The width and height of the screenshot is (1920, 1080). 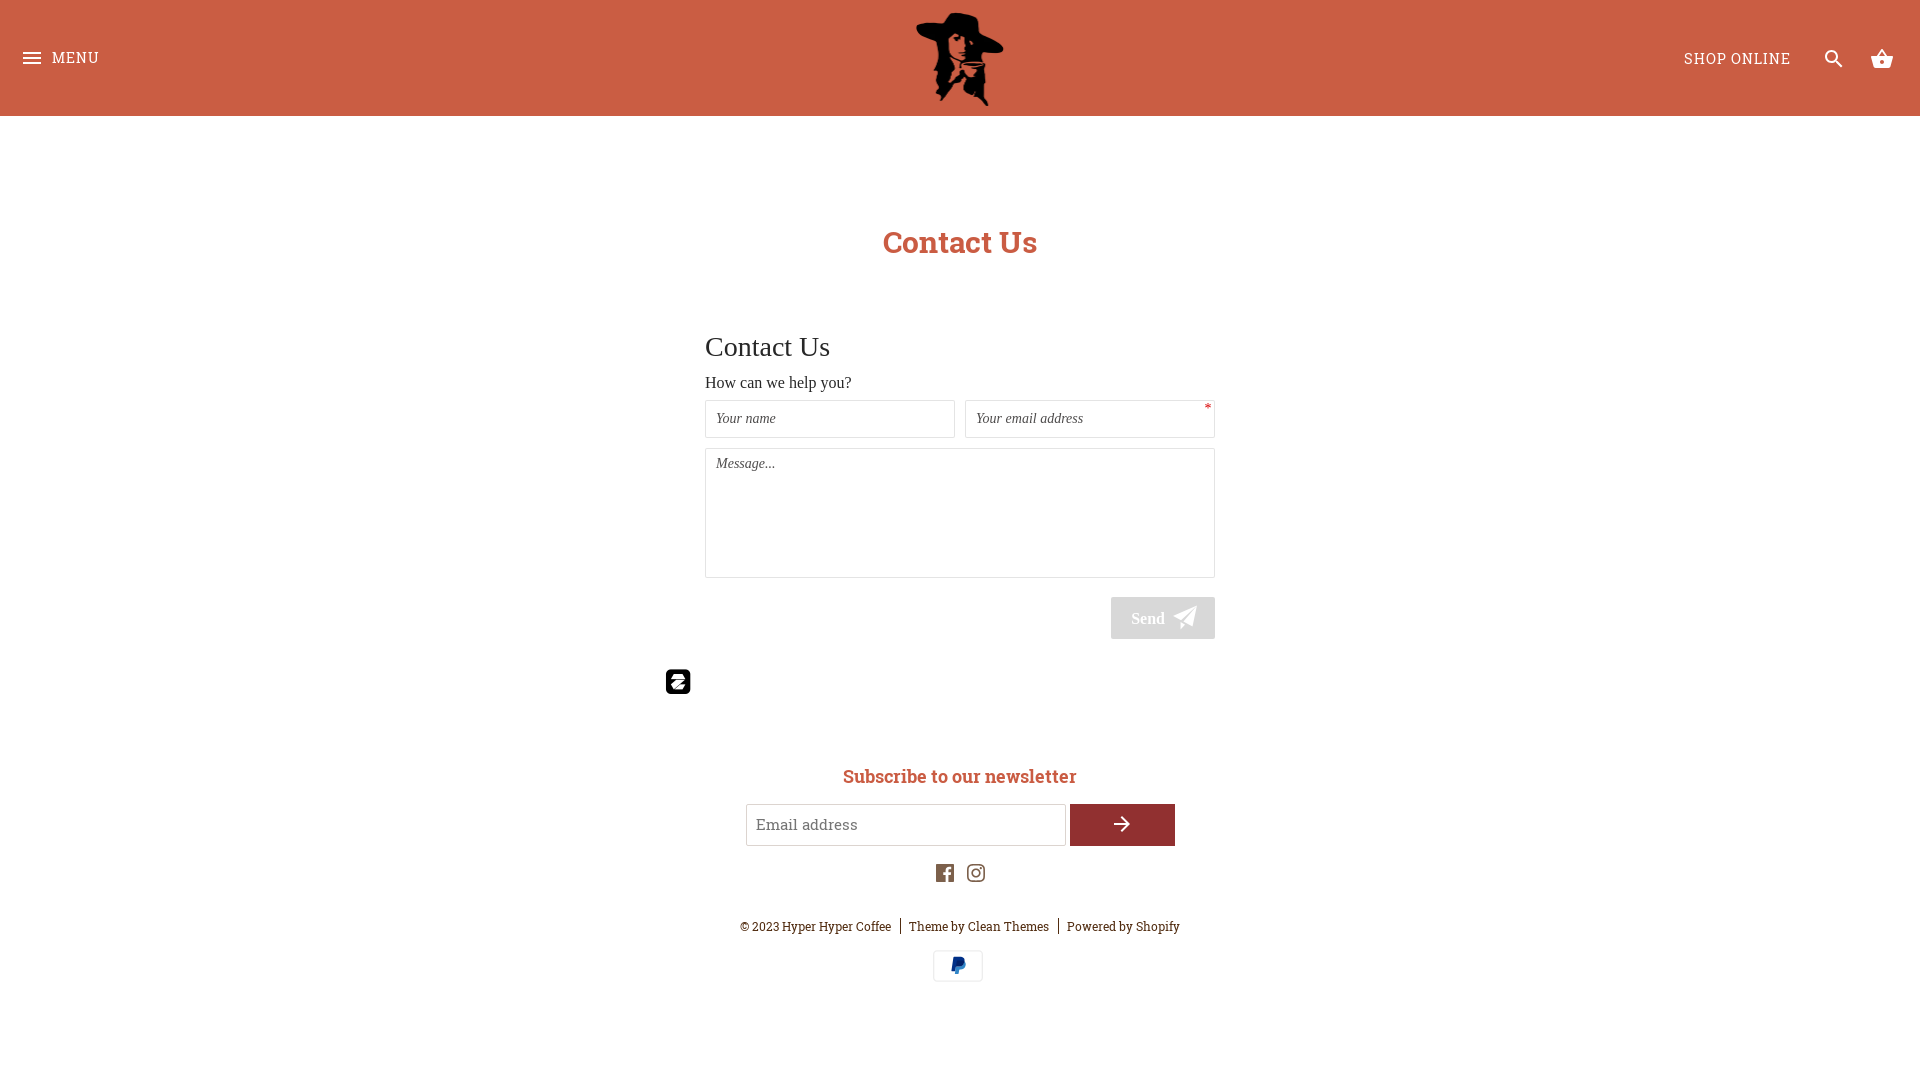 I want to click on SHOP ONLINE, so click(x=1738, y=59).